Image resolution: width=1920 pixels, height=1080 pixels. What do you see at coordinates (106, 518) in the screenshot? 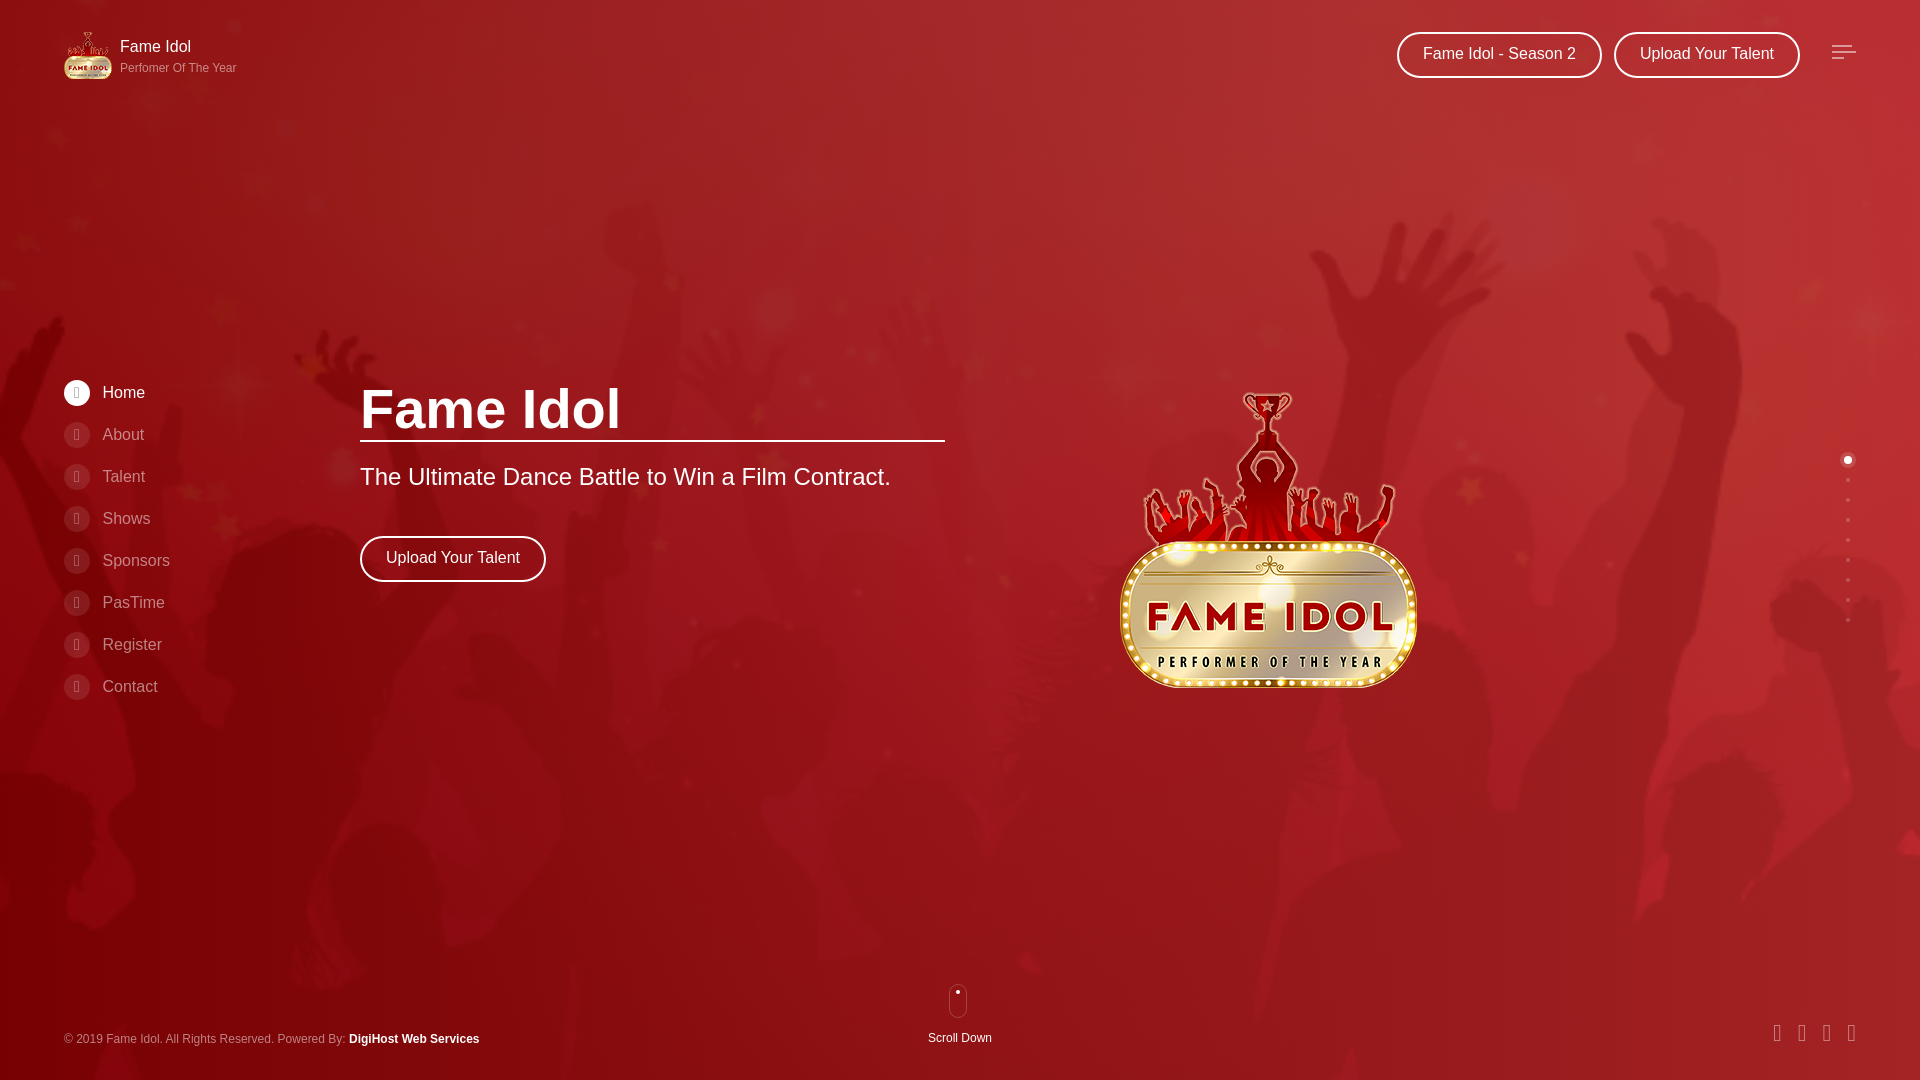
I see `Shows` at bounding box center [106, 518].